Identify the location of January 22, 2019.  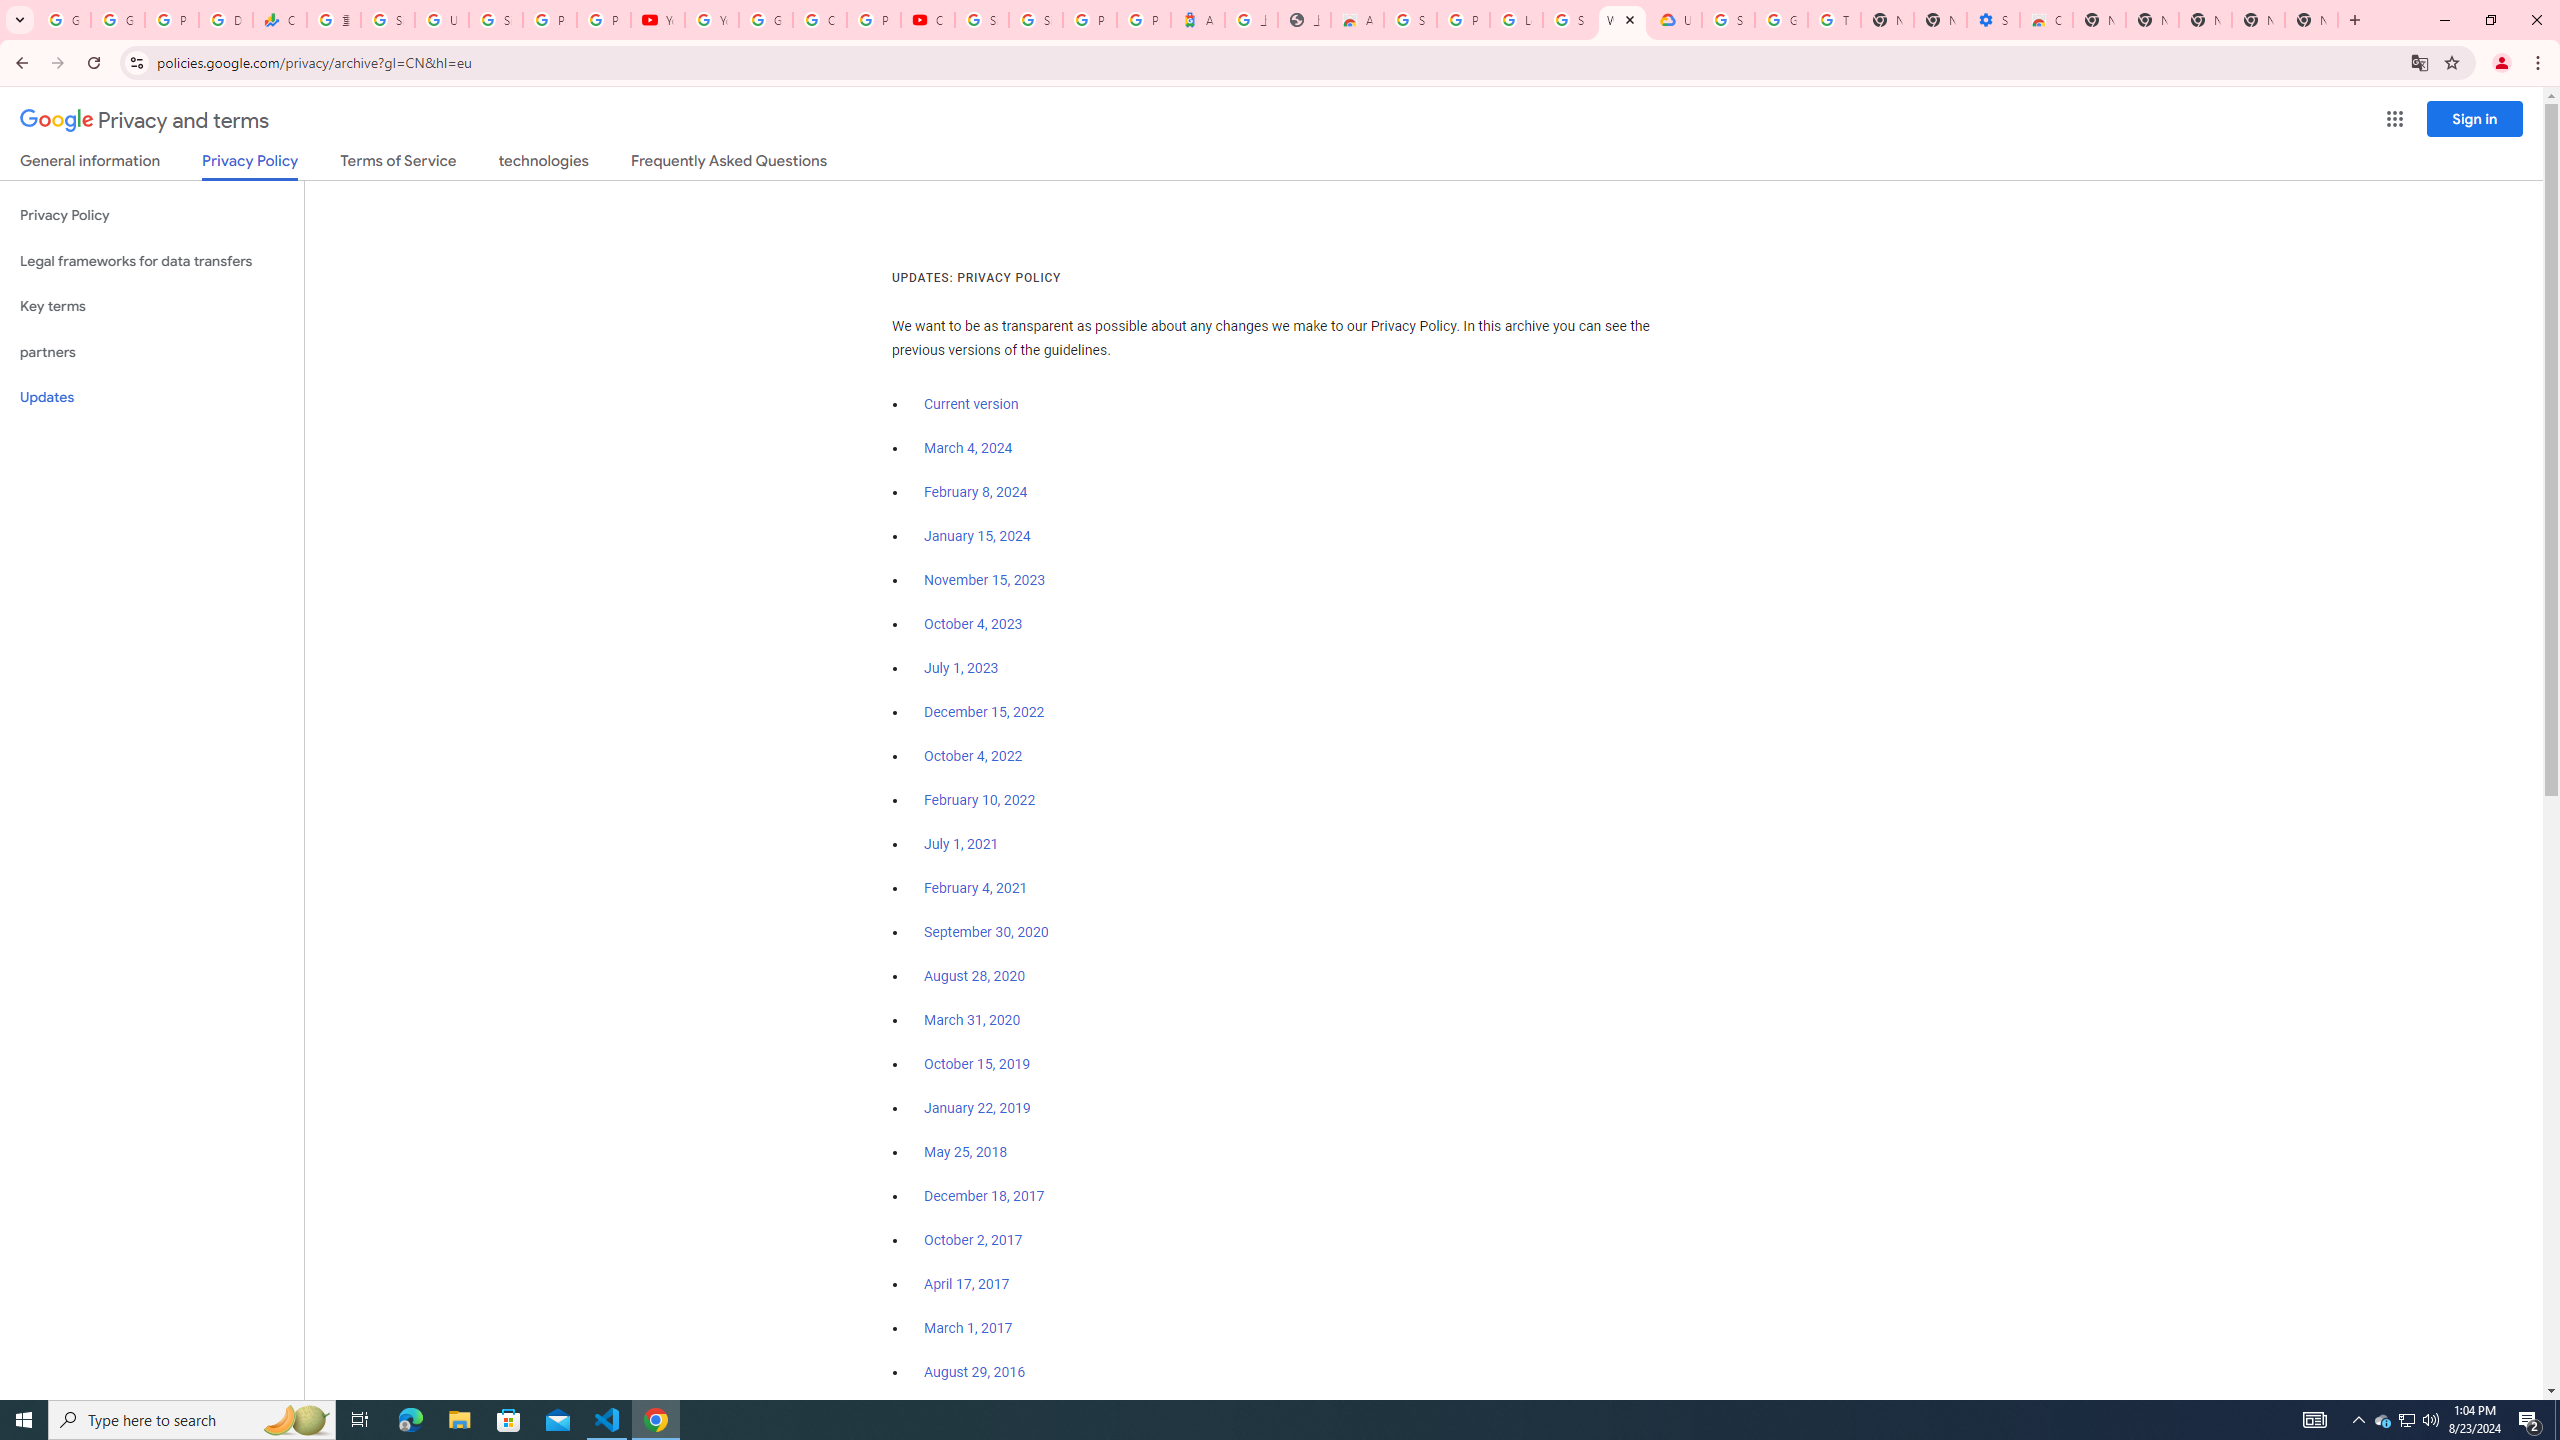
(978, 1108).